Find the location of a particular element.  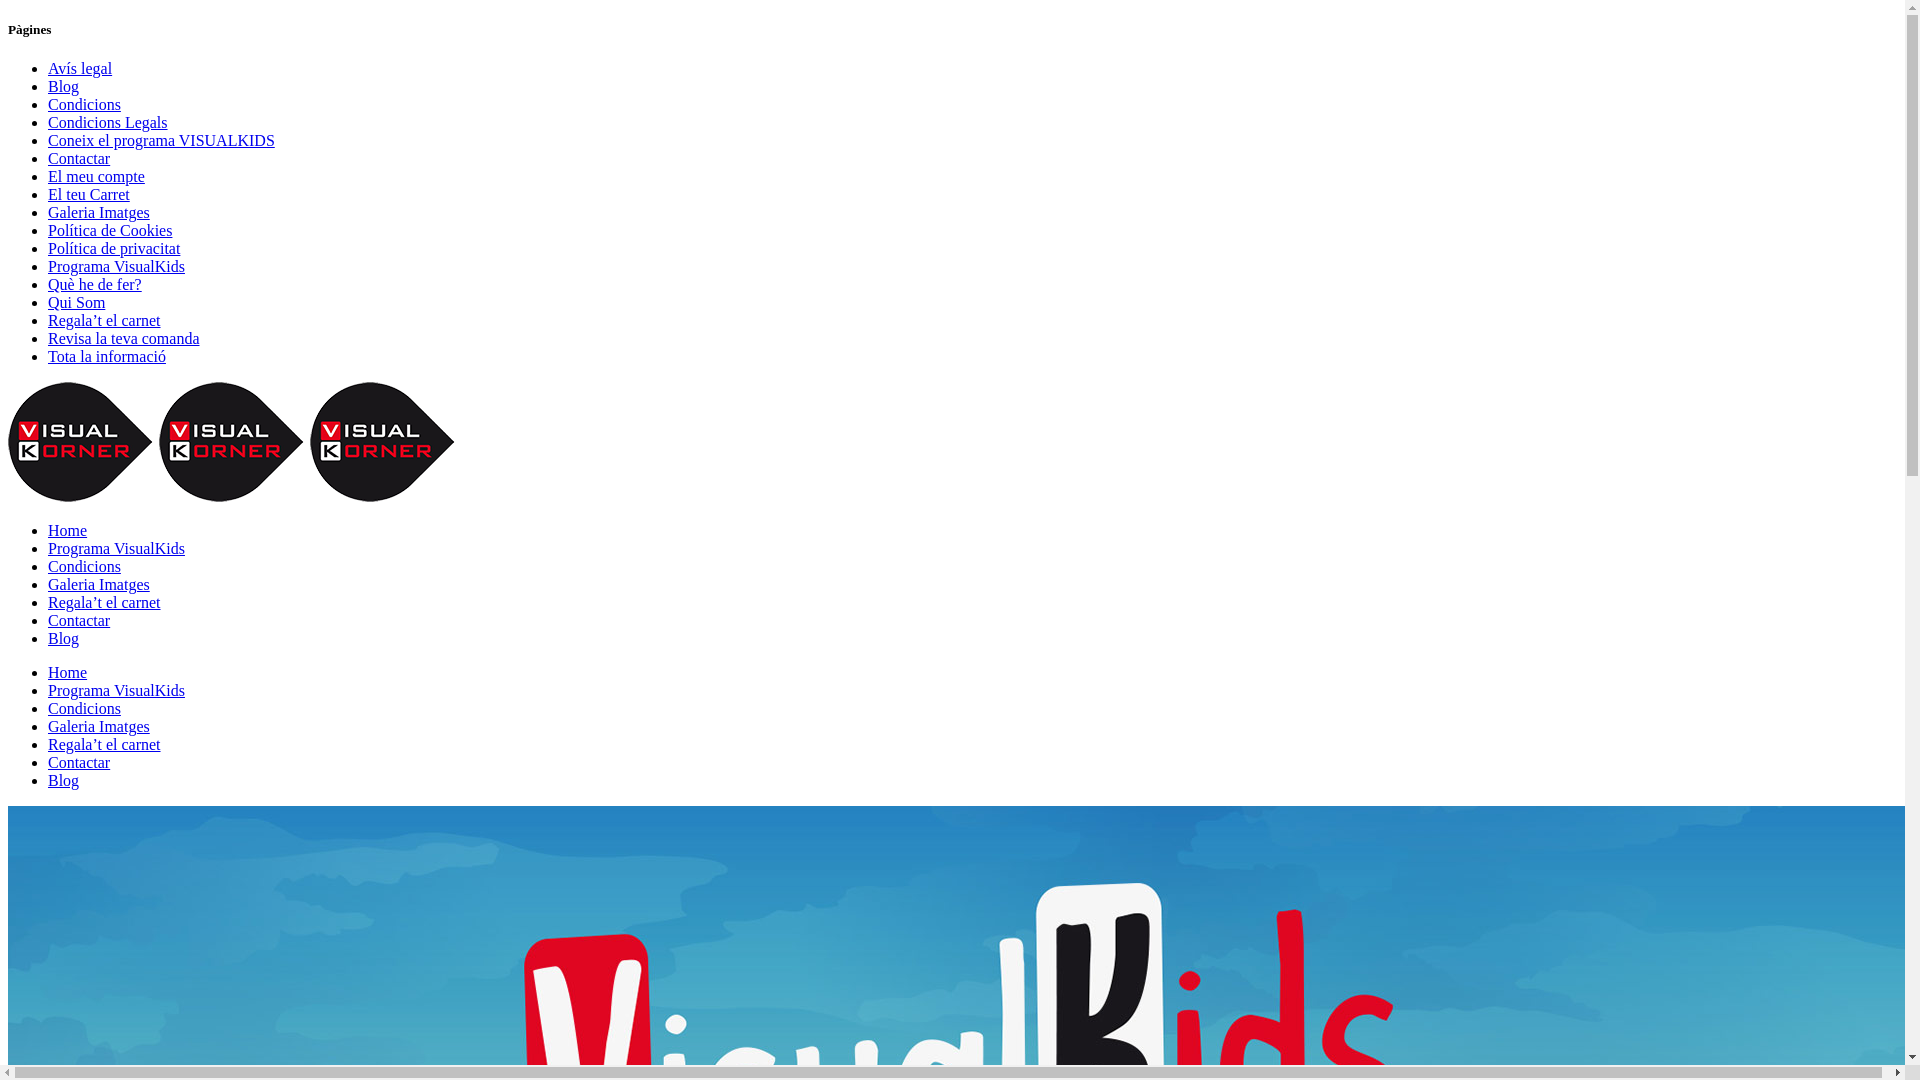

Condicions is located at coordinates (84, 566).